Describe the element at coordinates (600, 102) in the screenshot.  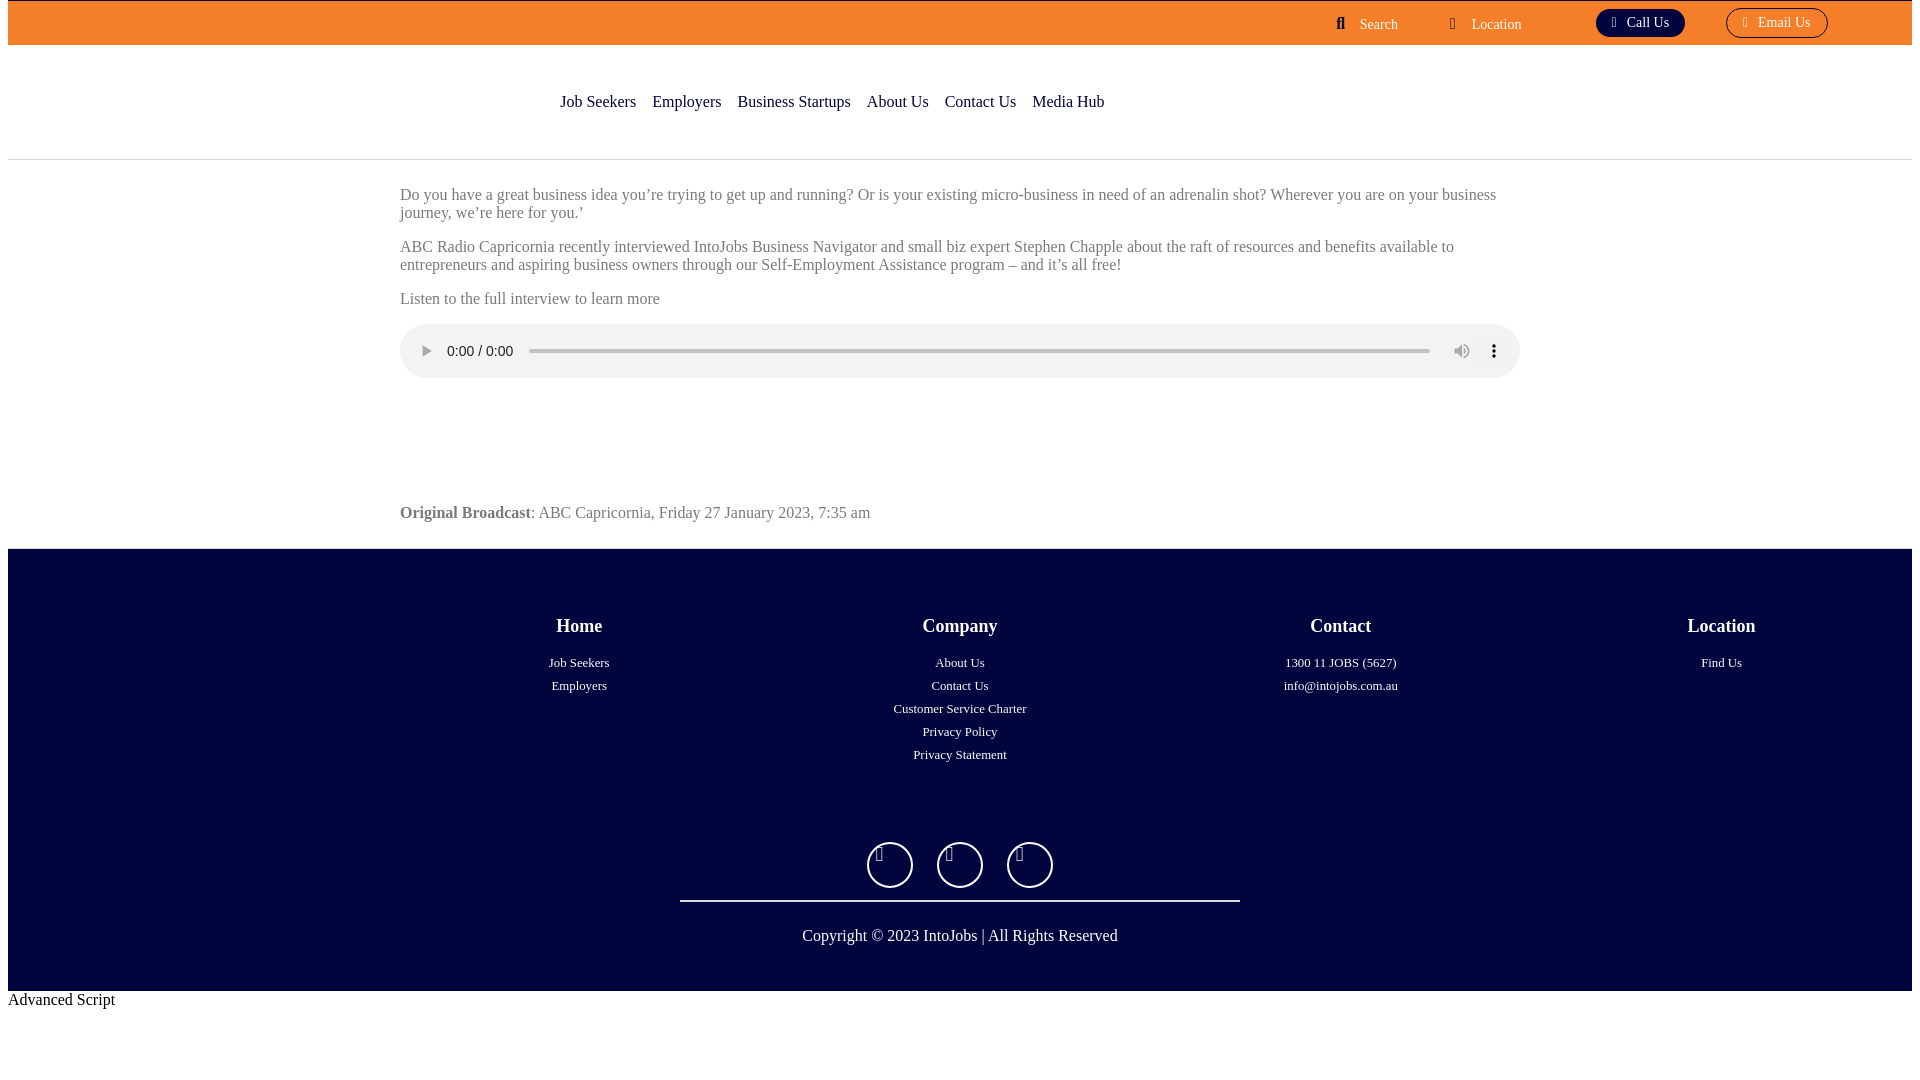
I see `Job Seekers` at that location.